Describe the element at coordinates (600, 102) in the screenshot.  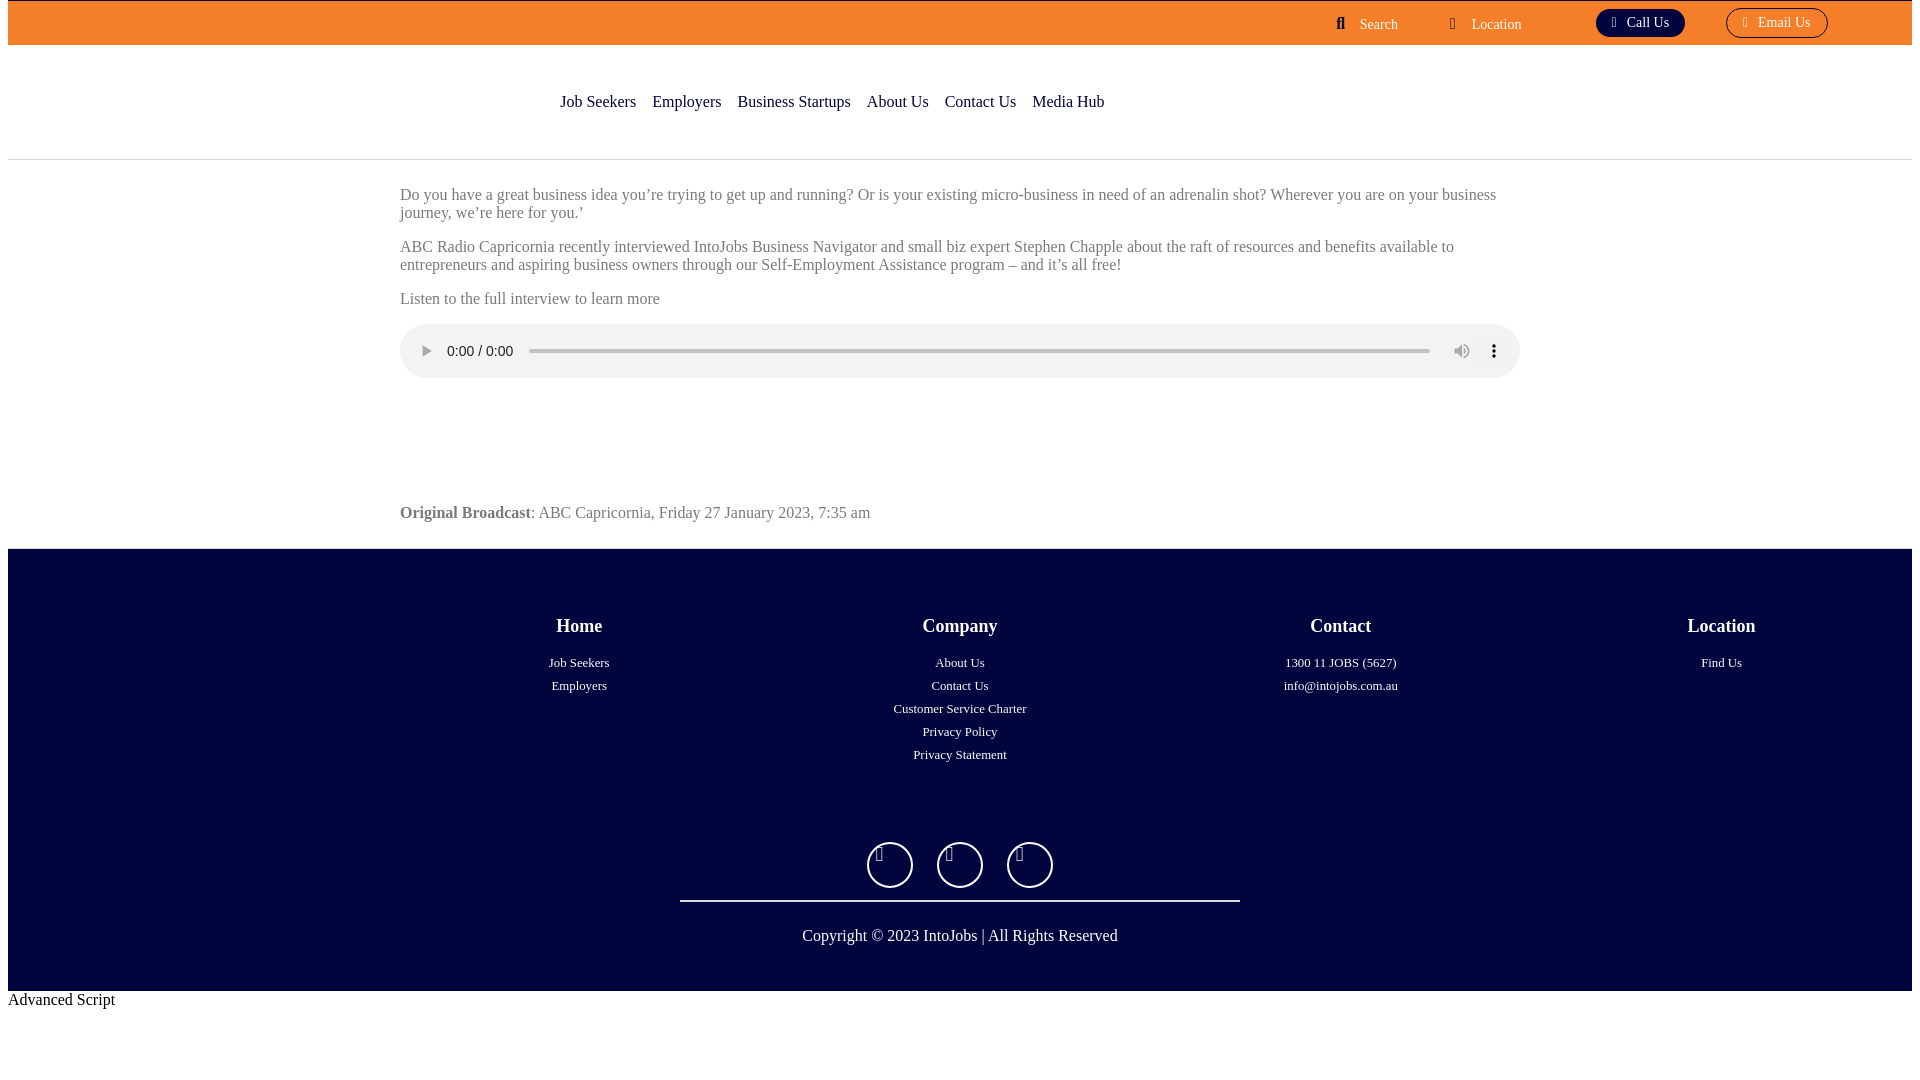
I see `Job Seekers` at that location.